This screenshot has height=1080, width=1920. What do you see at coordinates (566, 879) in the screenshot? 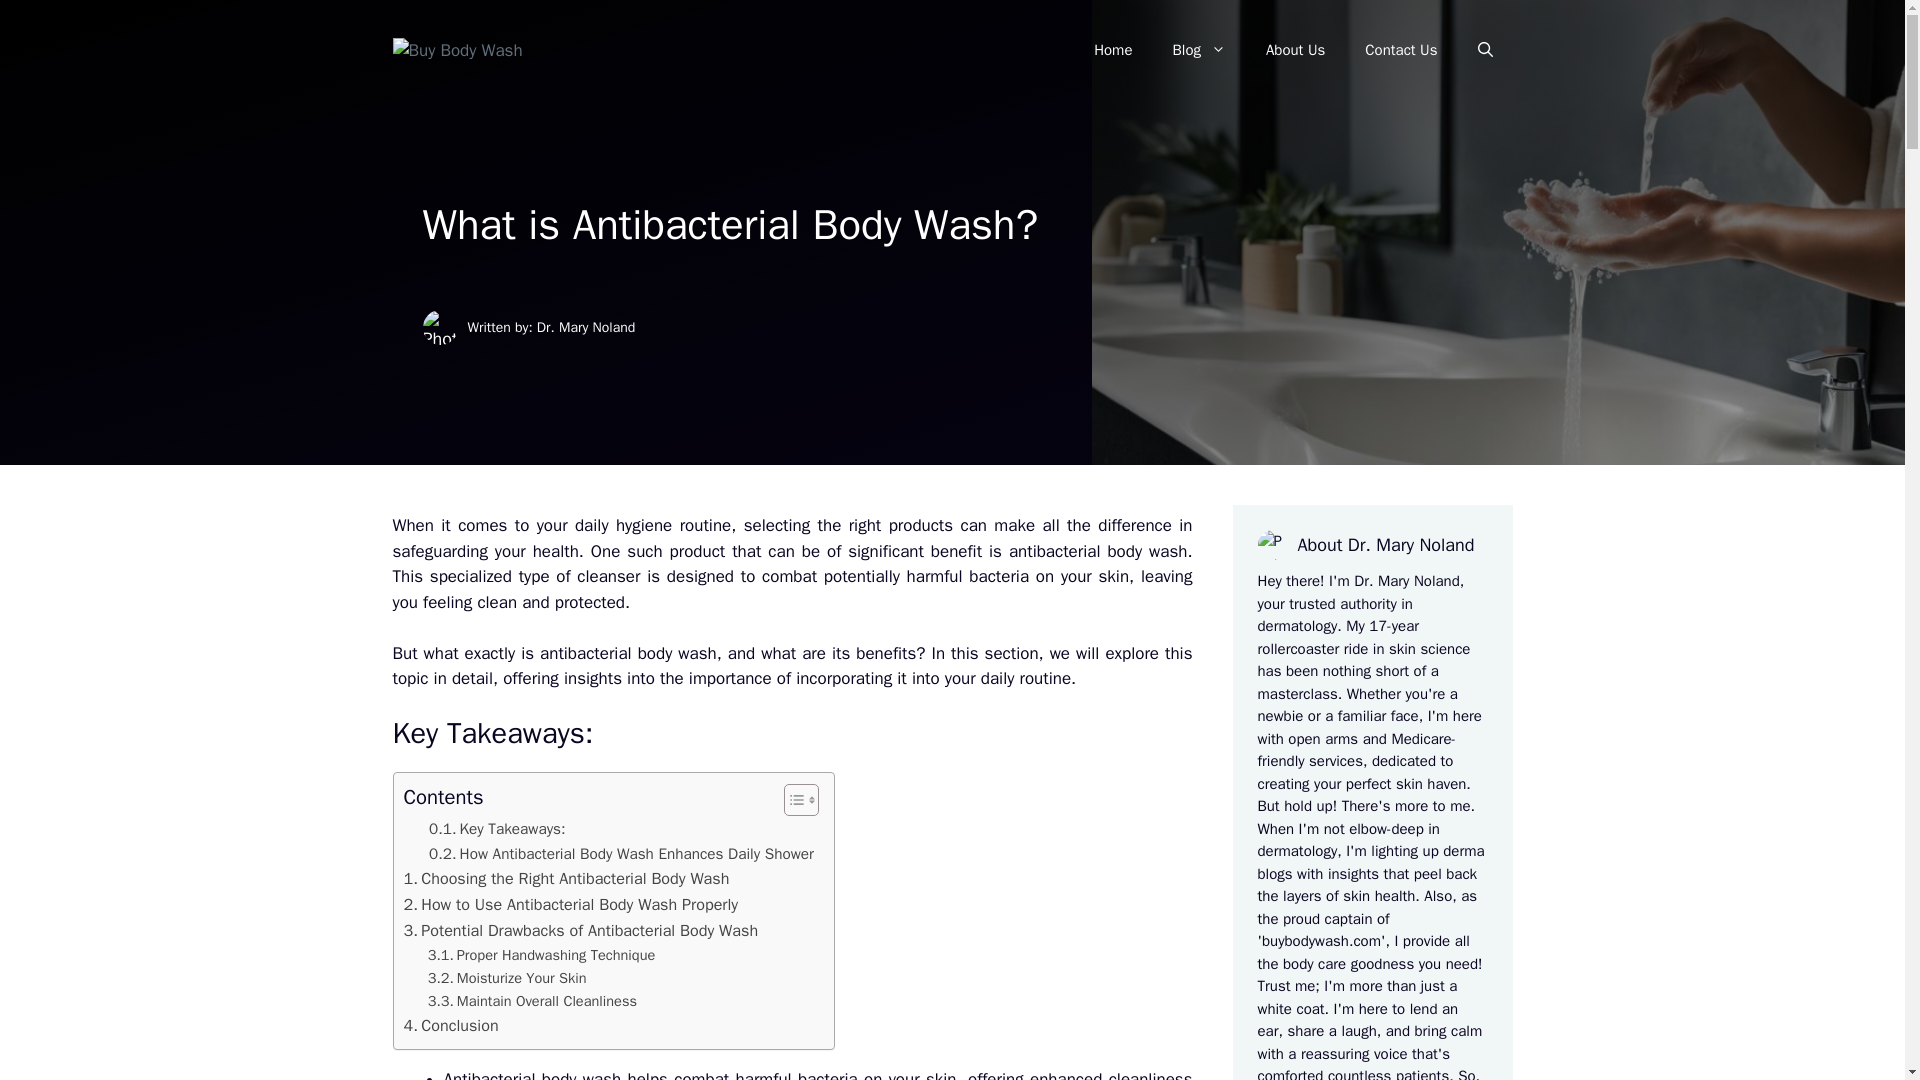
I see `Choosing the Right Antibacterial Body Wash` at bounding box center [566, 879].